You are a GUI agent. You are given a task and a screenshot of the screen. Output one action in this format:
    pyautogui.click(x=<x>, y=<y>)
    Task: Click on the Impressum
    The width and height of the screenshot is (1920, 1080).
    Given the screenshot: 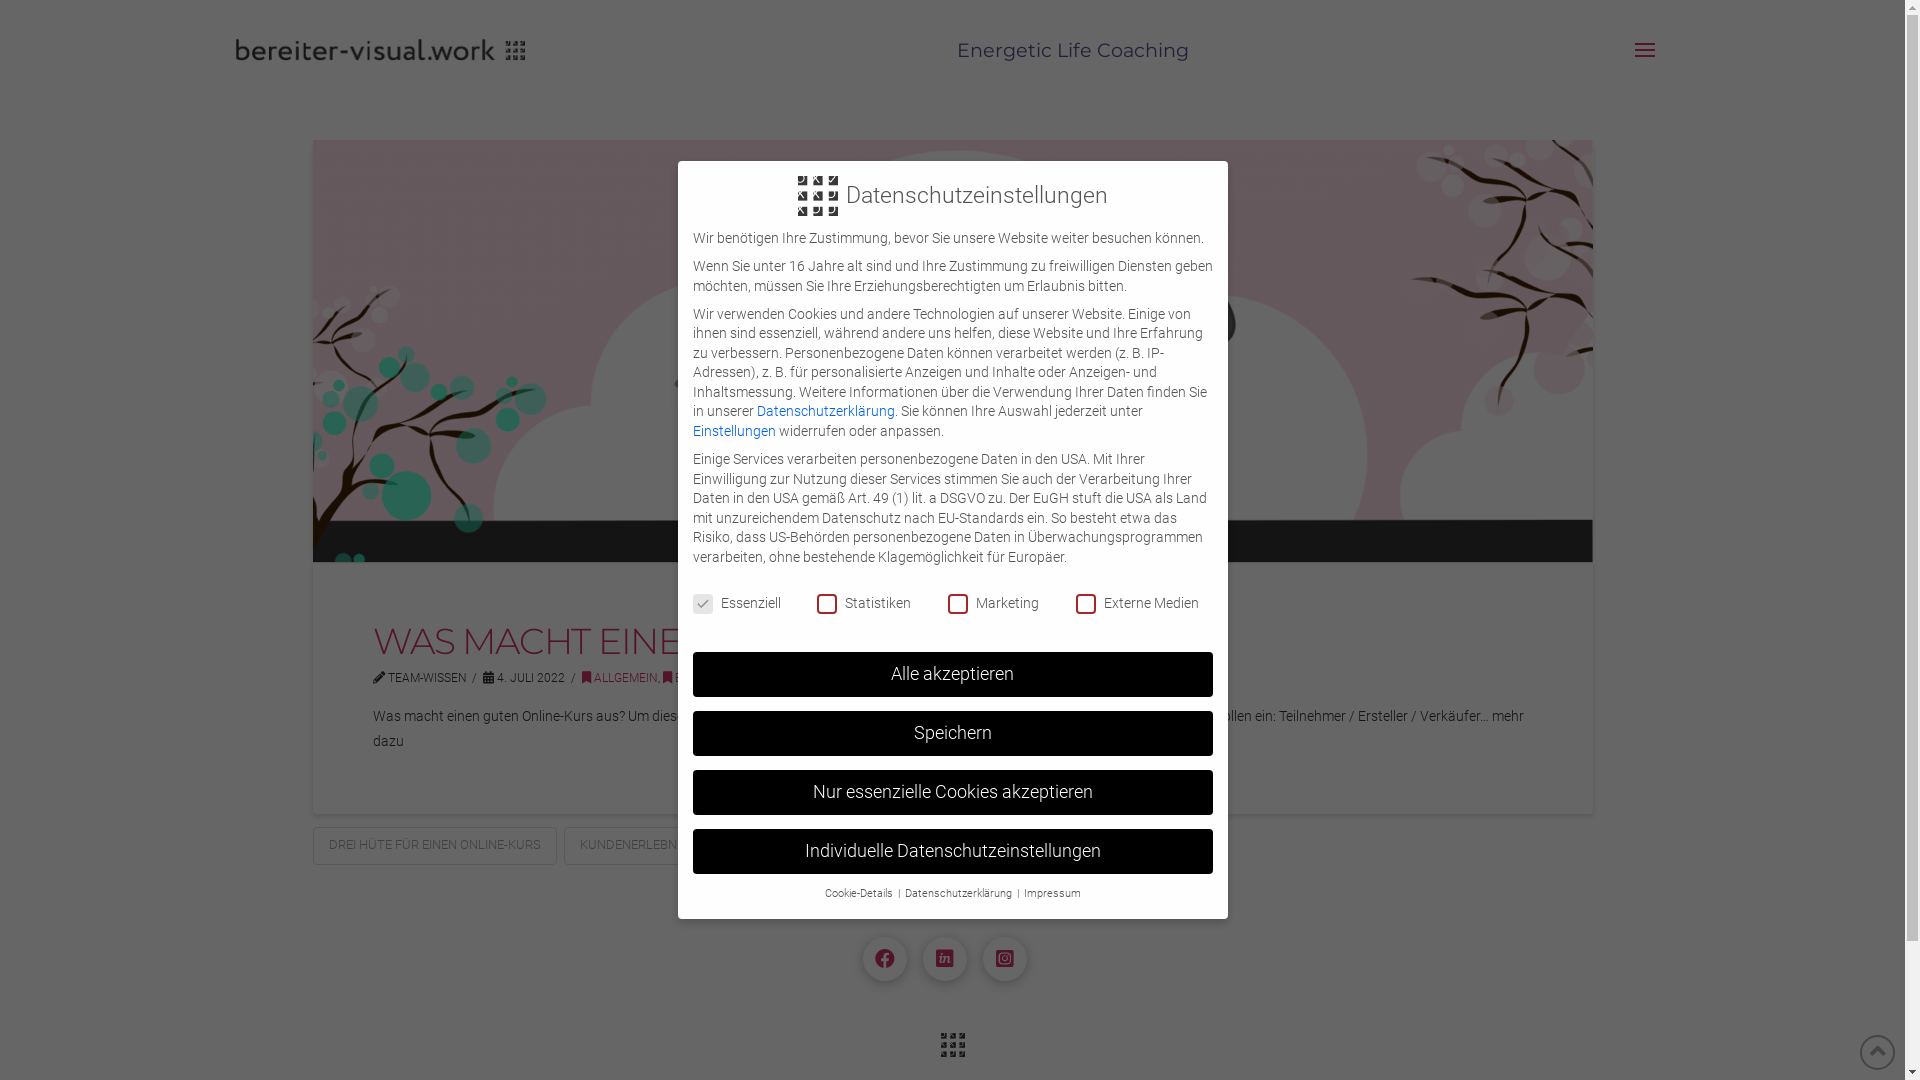 What is the action you would take?
    pyautogui.click(x=1052, y=894)
    